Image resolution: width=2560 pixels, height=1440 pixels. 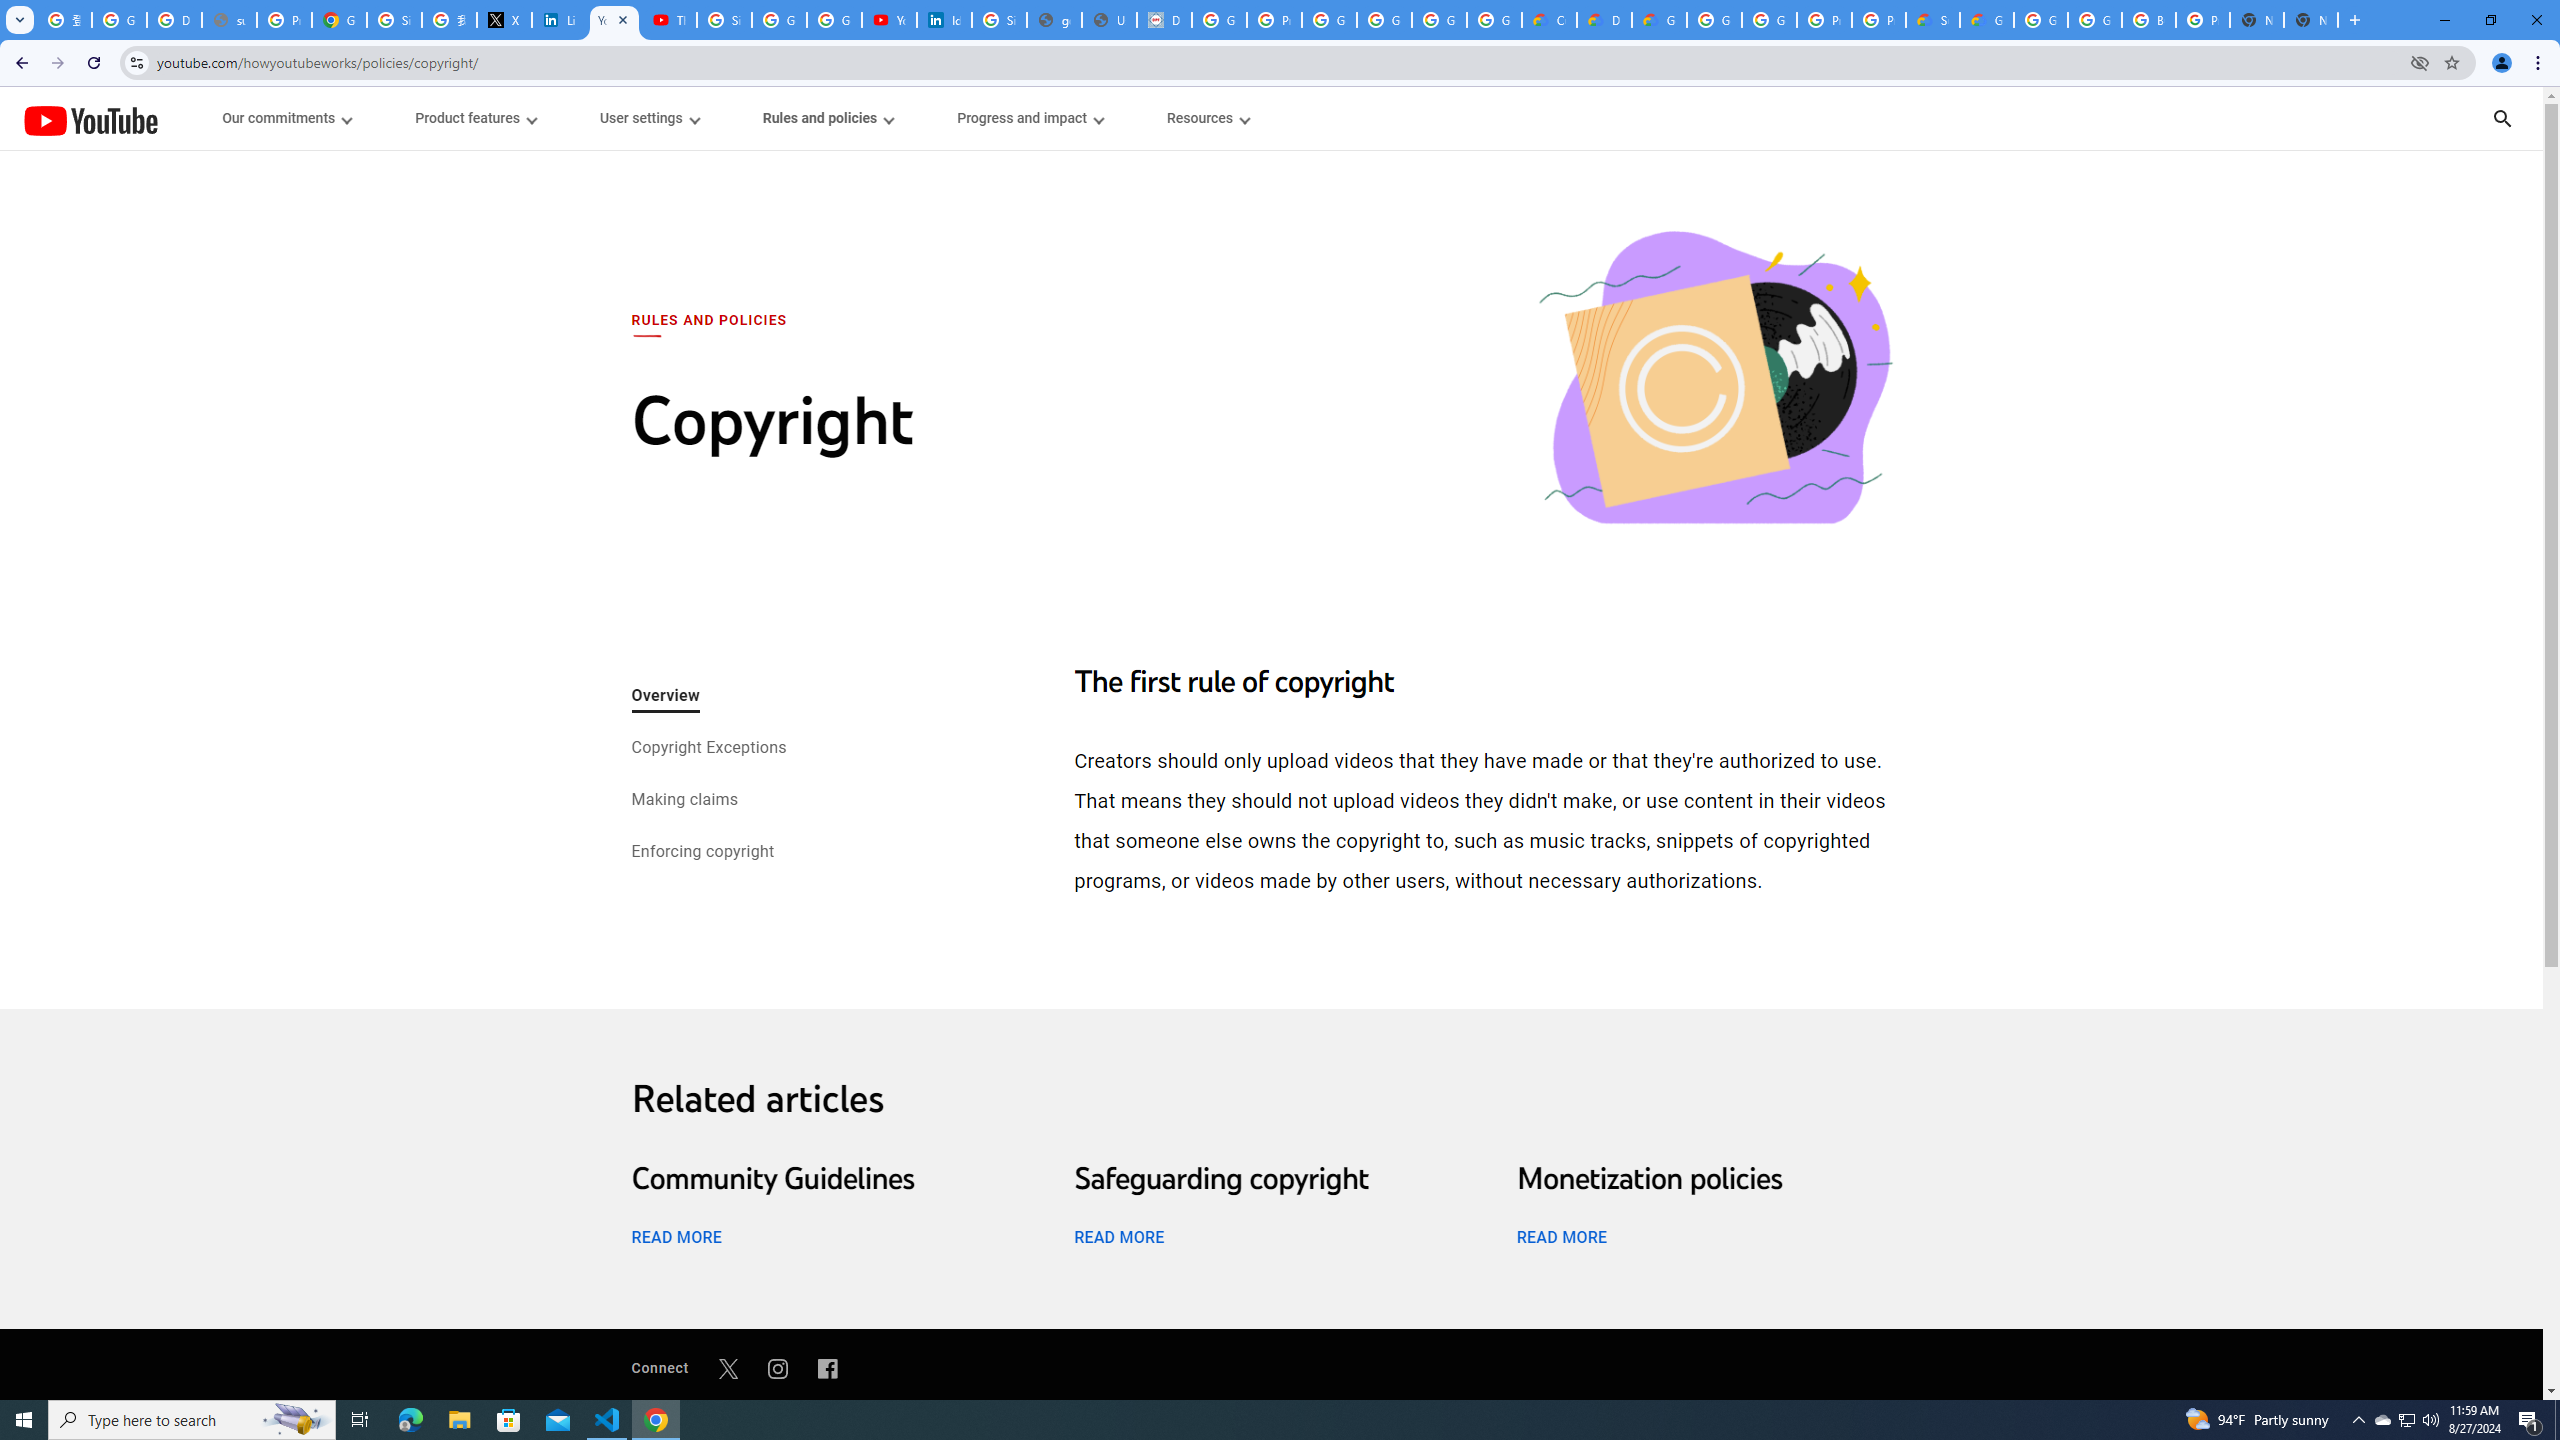 What do you see at coordinates (1272, 826) in the screenshot?
I see `Play` at bounding box center [1272, 826].